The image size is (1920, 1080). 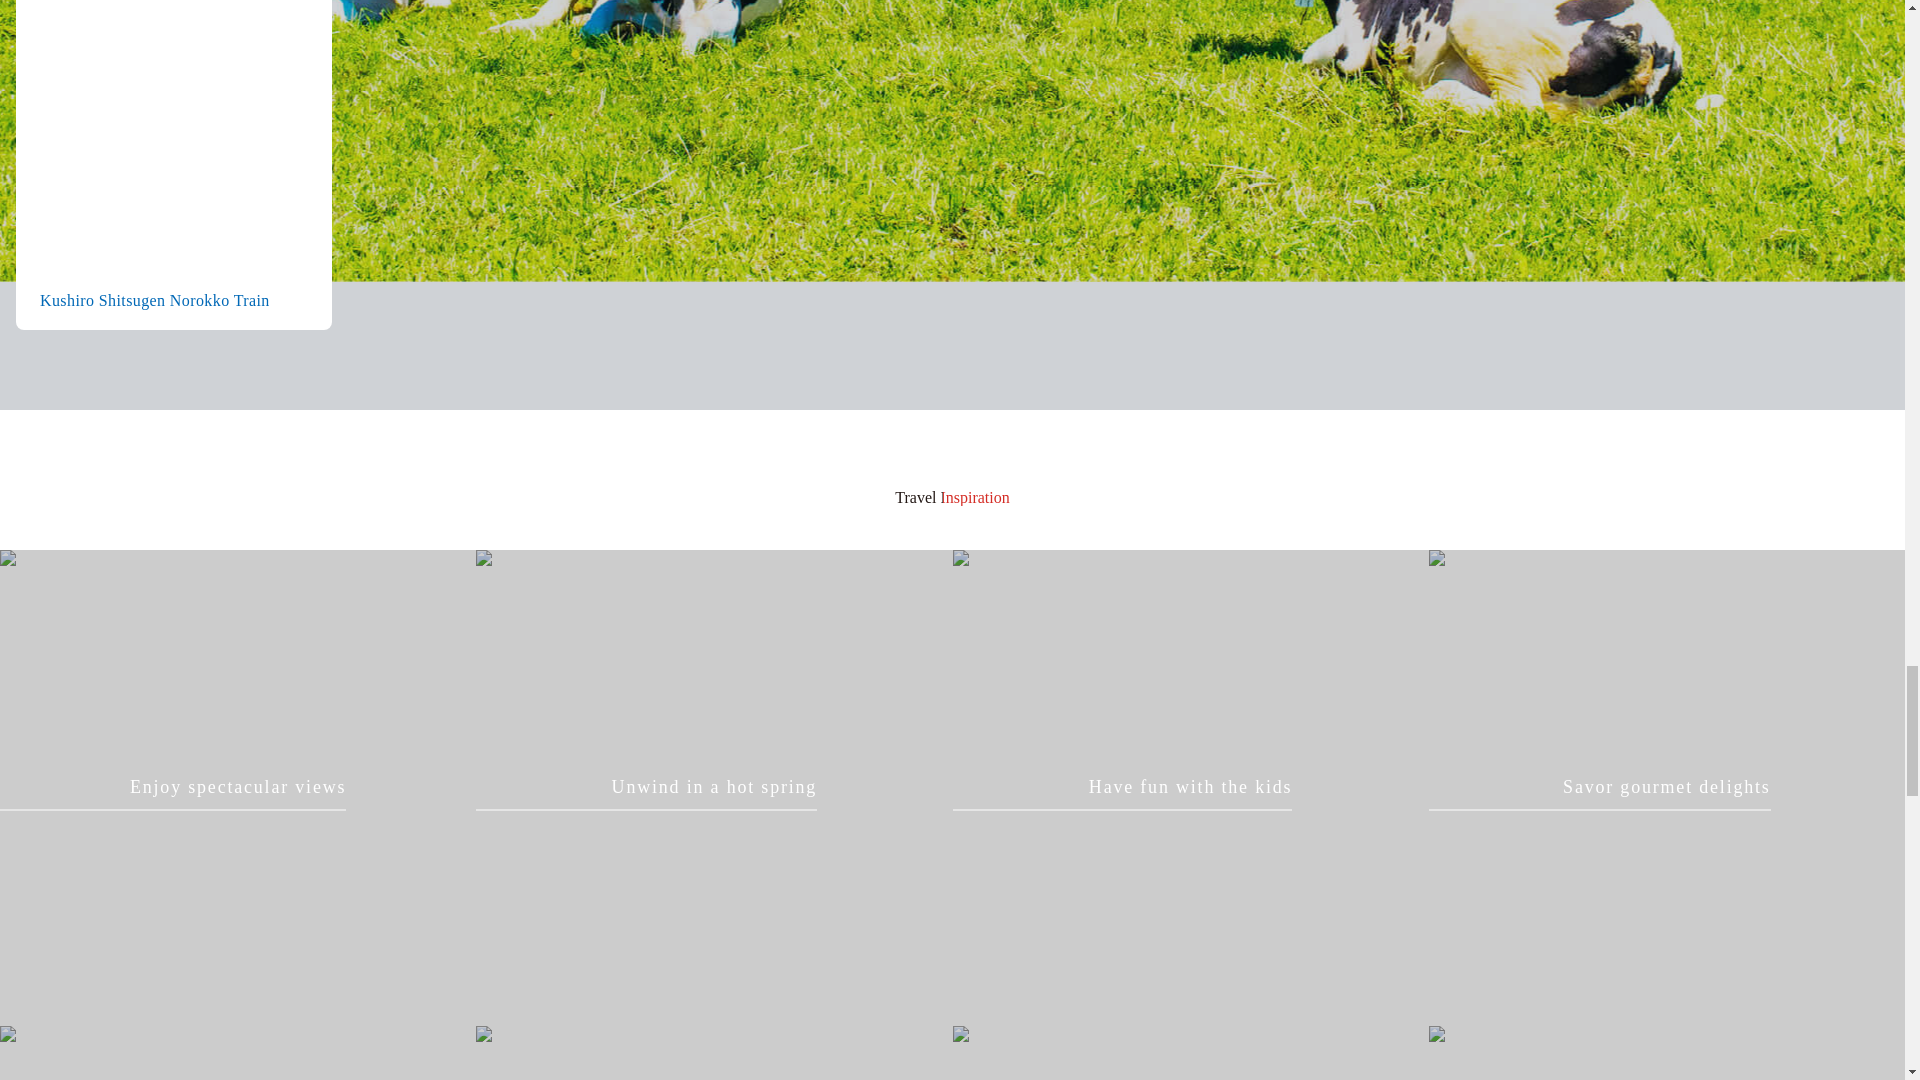 I want to click on Kushiro Shitsugen Norokko Train, so click(x=174, y=165).